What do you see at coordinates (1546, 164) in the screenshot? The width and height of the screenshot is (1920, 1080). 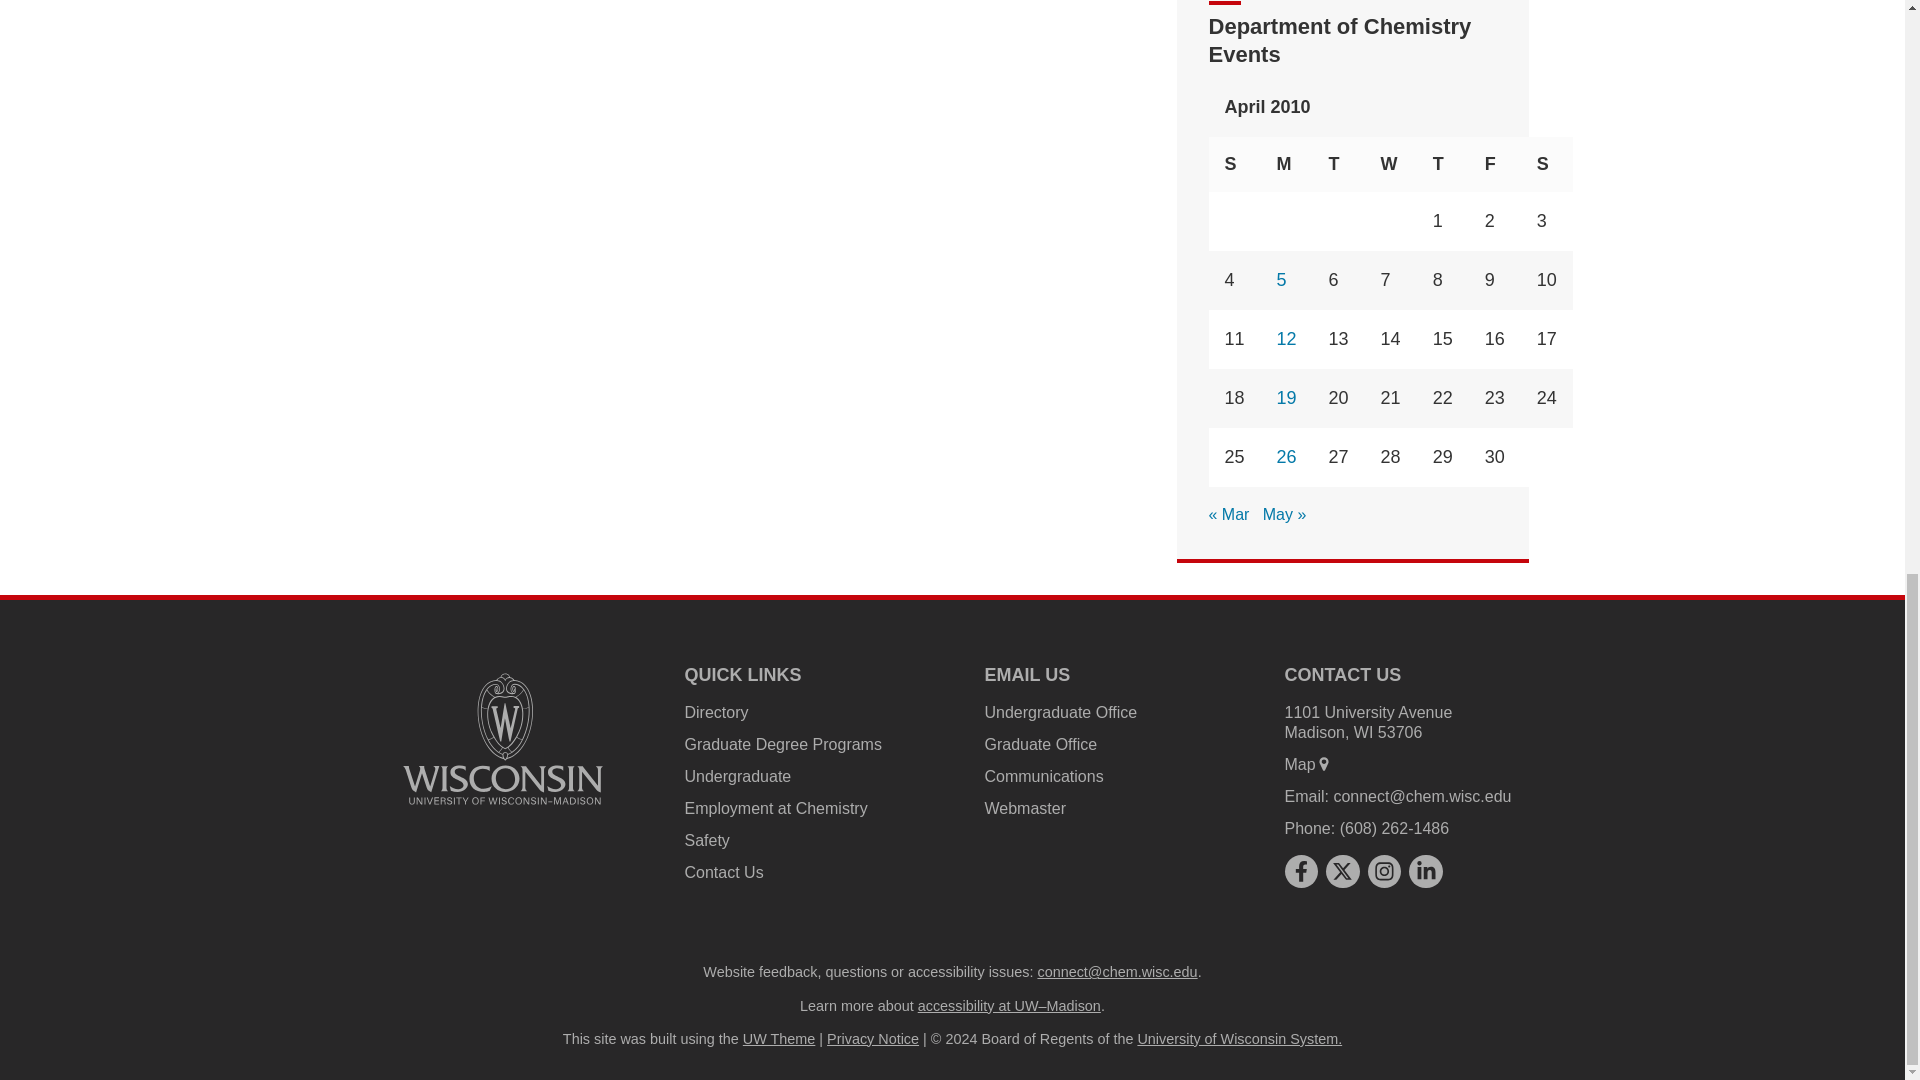 I see `Saturday` at bounding box center [1546, 164].